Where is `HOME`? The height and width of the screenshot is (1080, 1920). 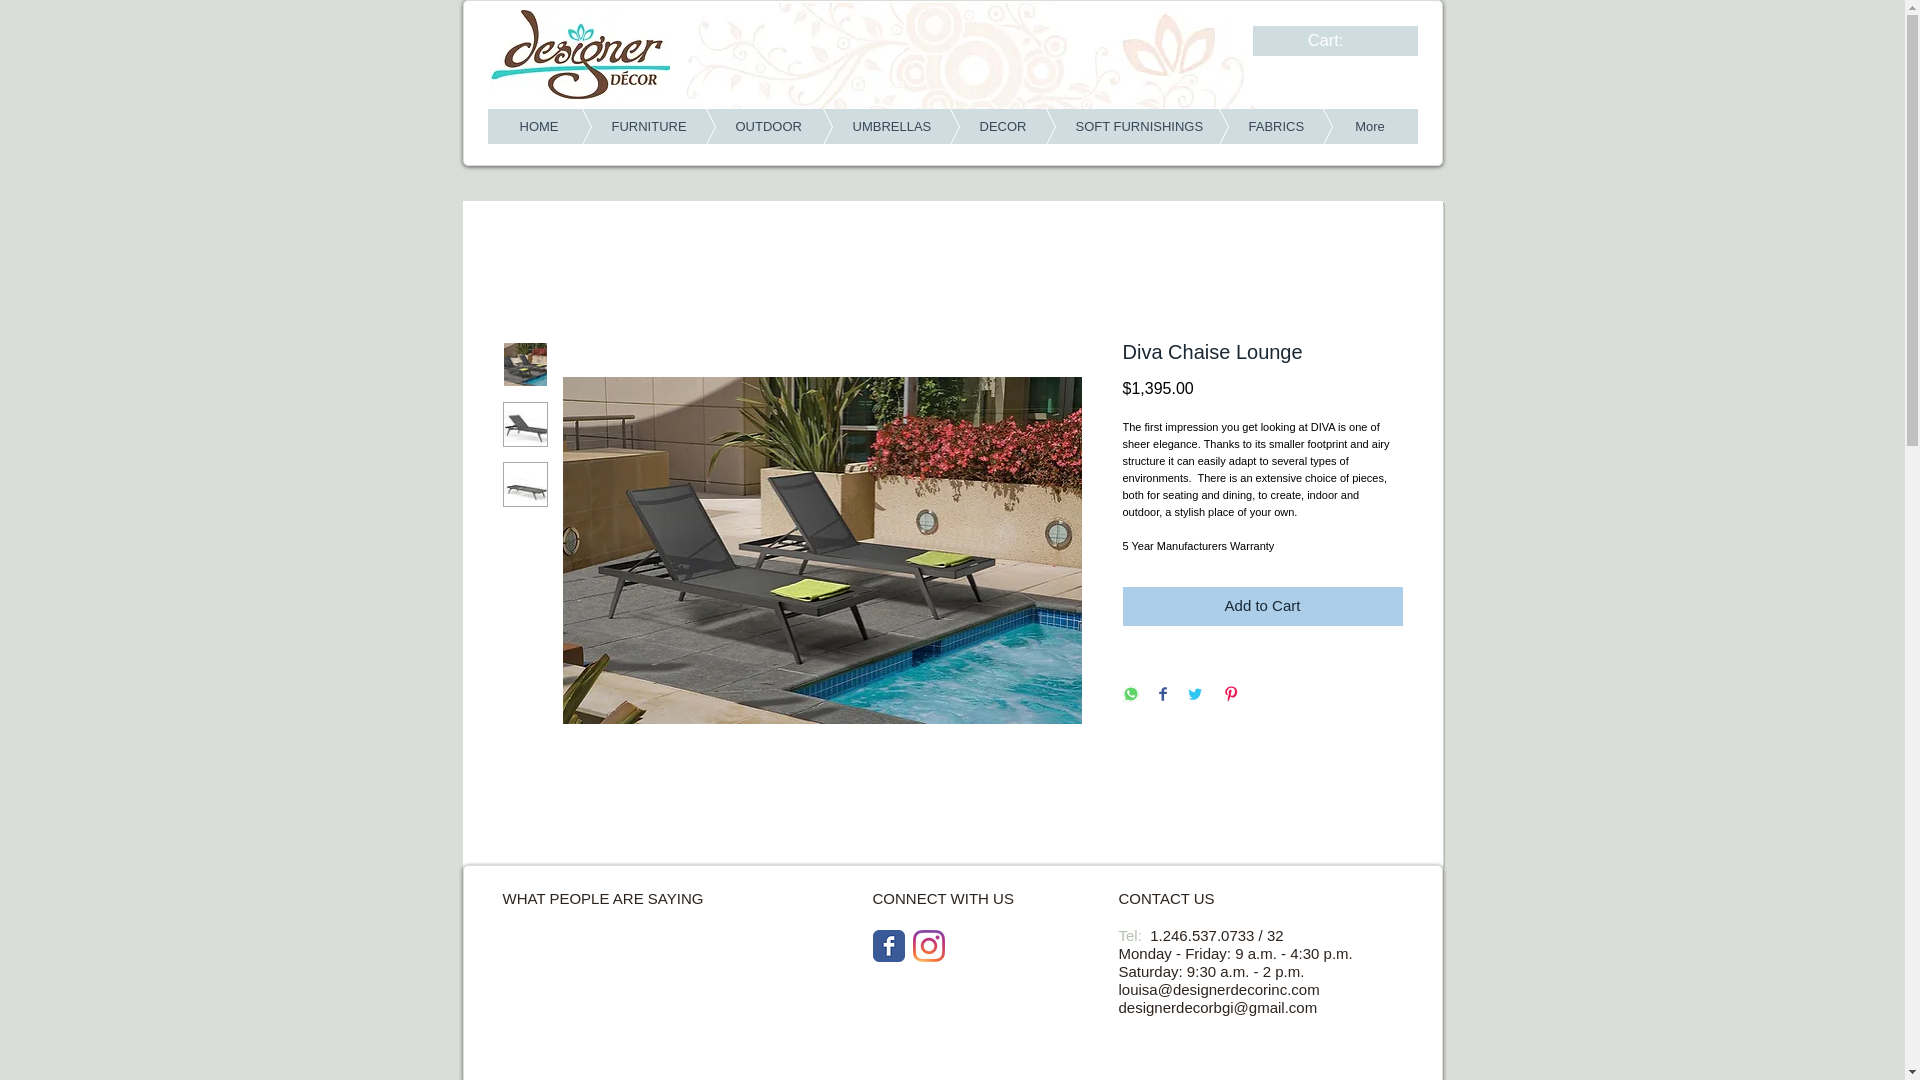 HOME is located at coordinates (539, 126).